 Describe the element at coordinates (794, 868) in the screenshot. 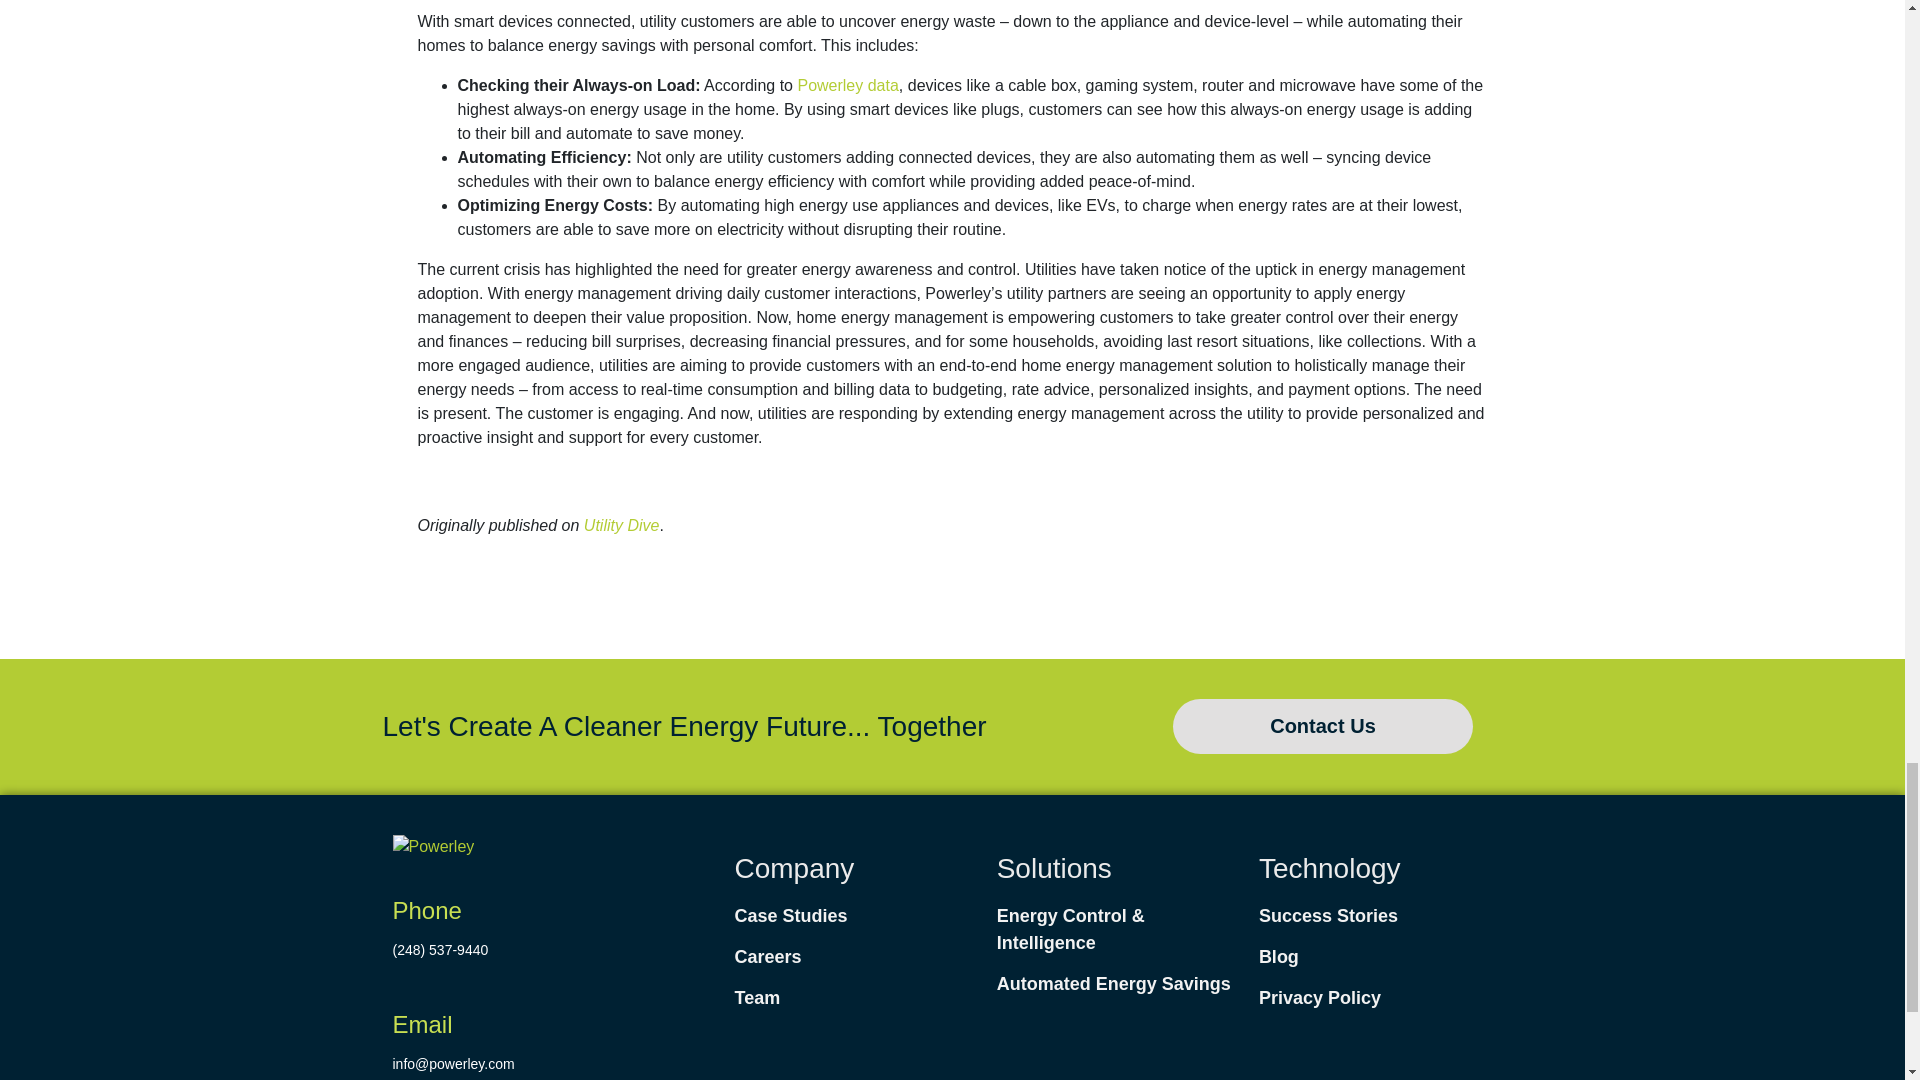

I see `Company` at that location.